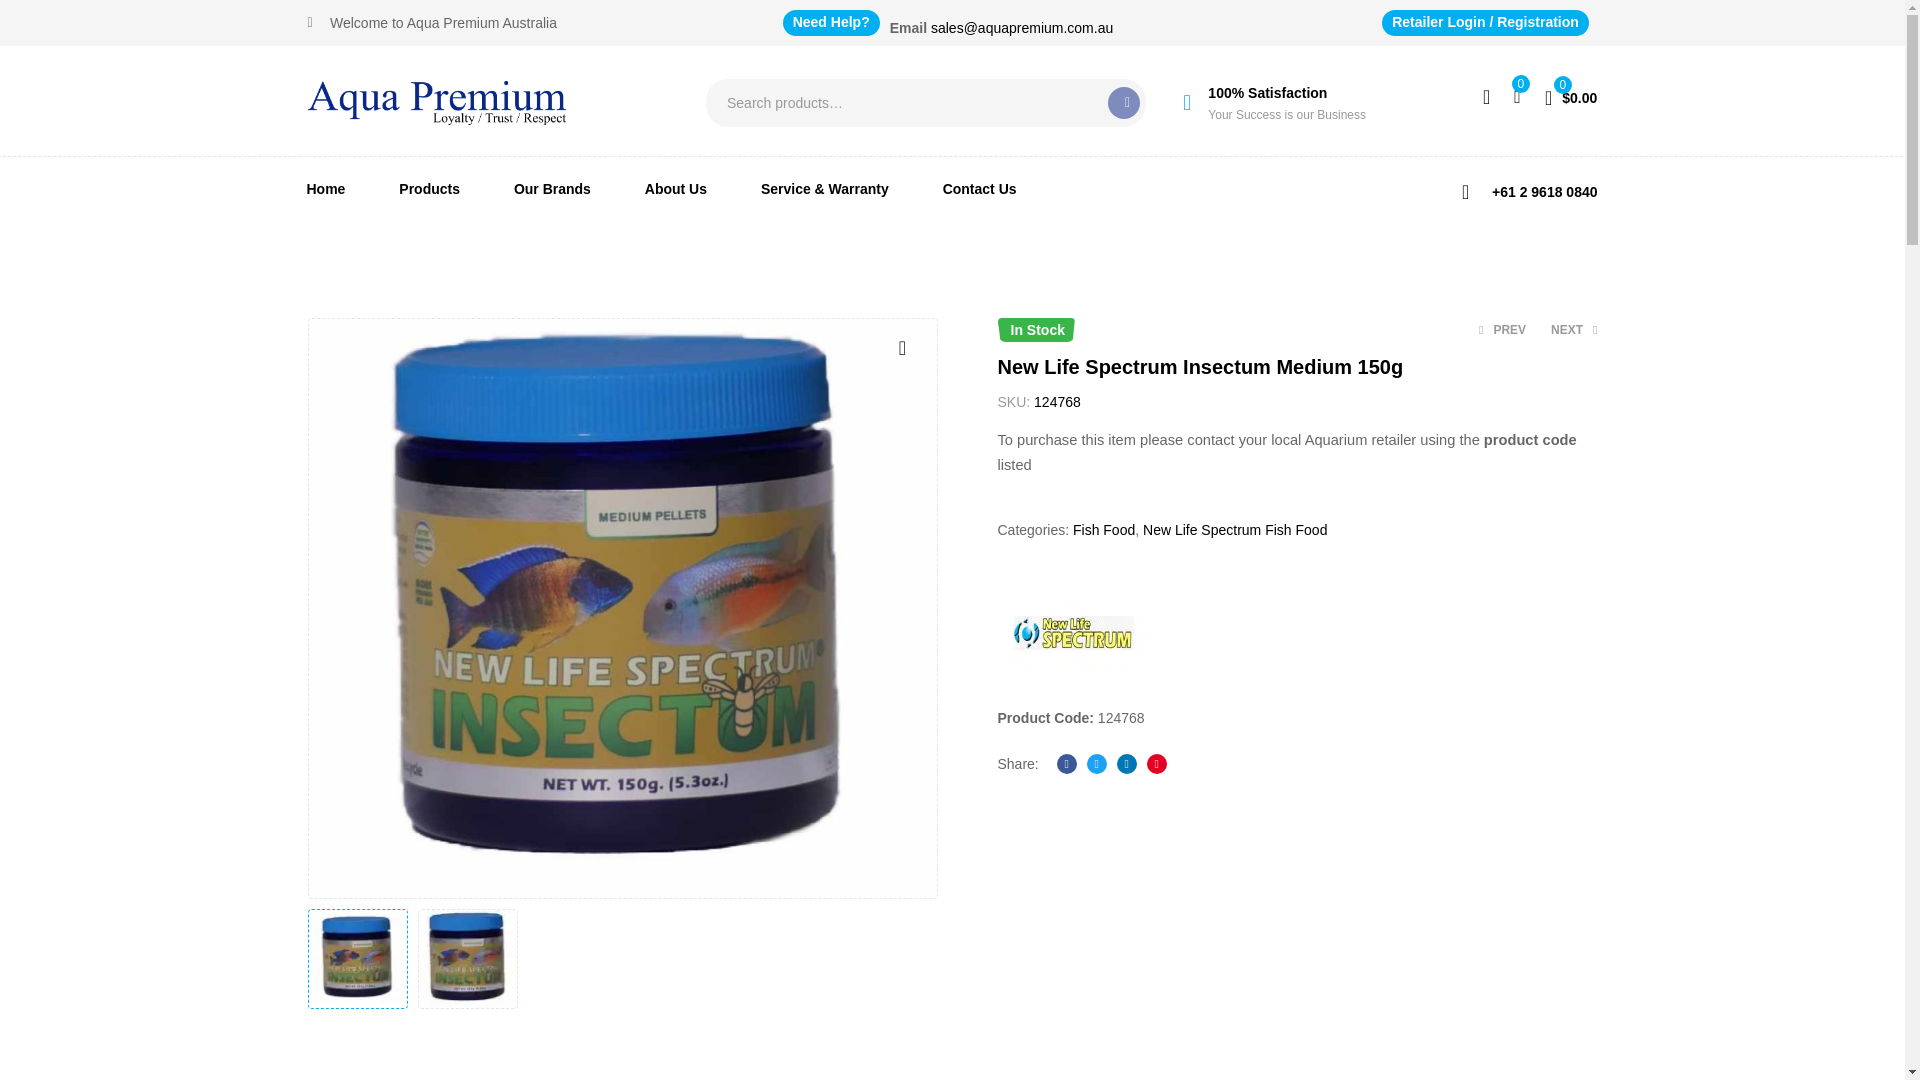  Describe the element at coordinates (831, 22) in the screenshot. I see `Need Help?` at that location.